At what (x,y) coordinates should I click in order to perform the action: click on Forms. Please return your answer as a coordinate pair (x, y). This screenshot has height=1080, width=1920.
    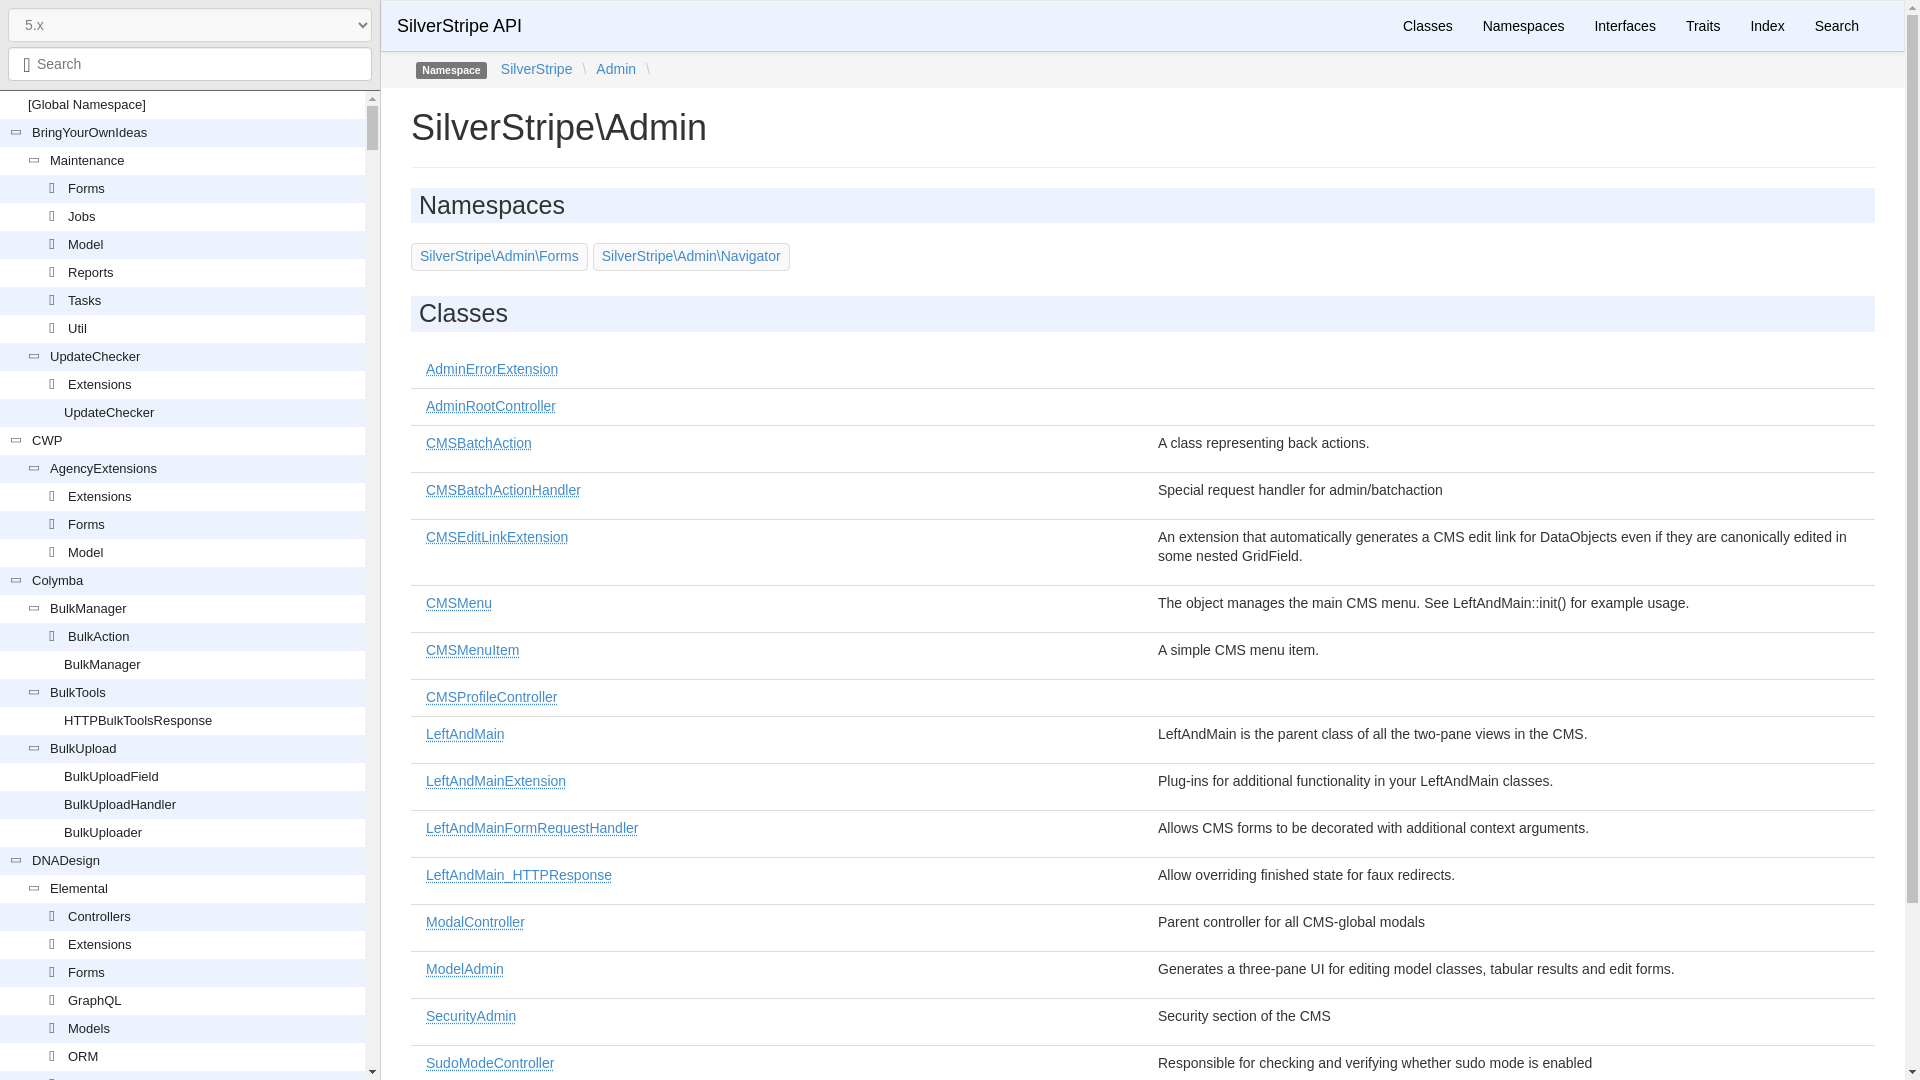
    Looking at the image, I should click on (86, 524).